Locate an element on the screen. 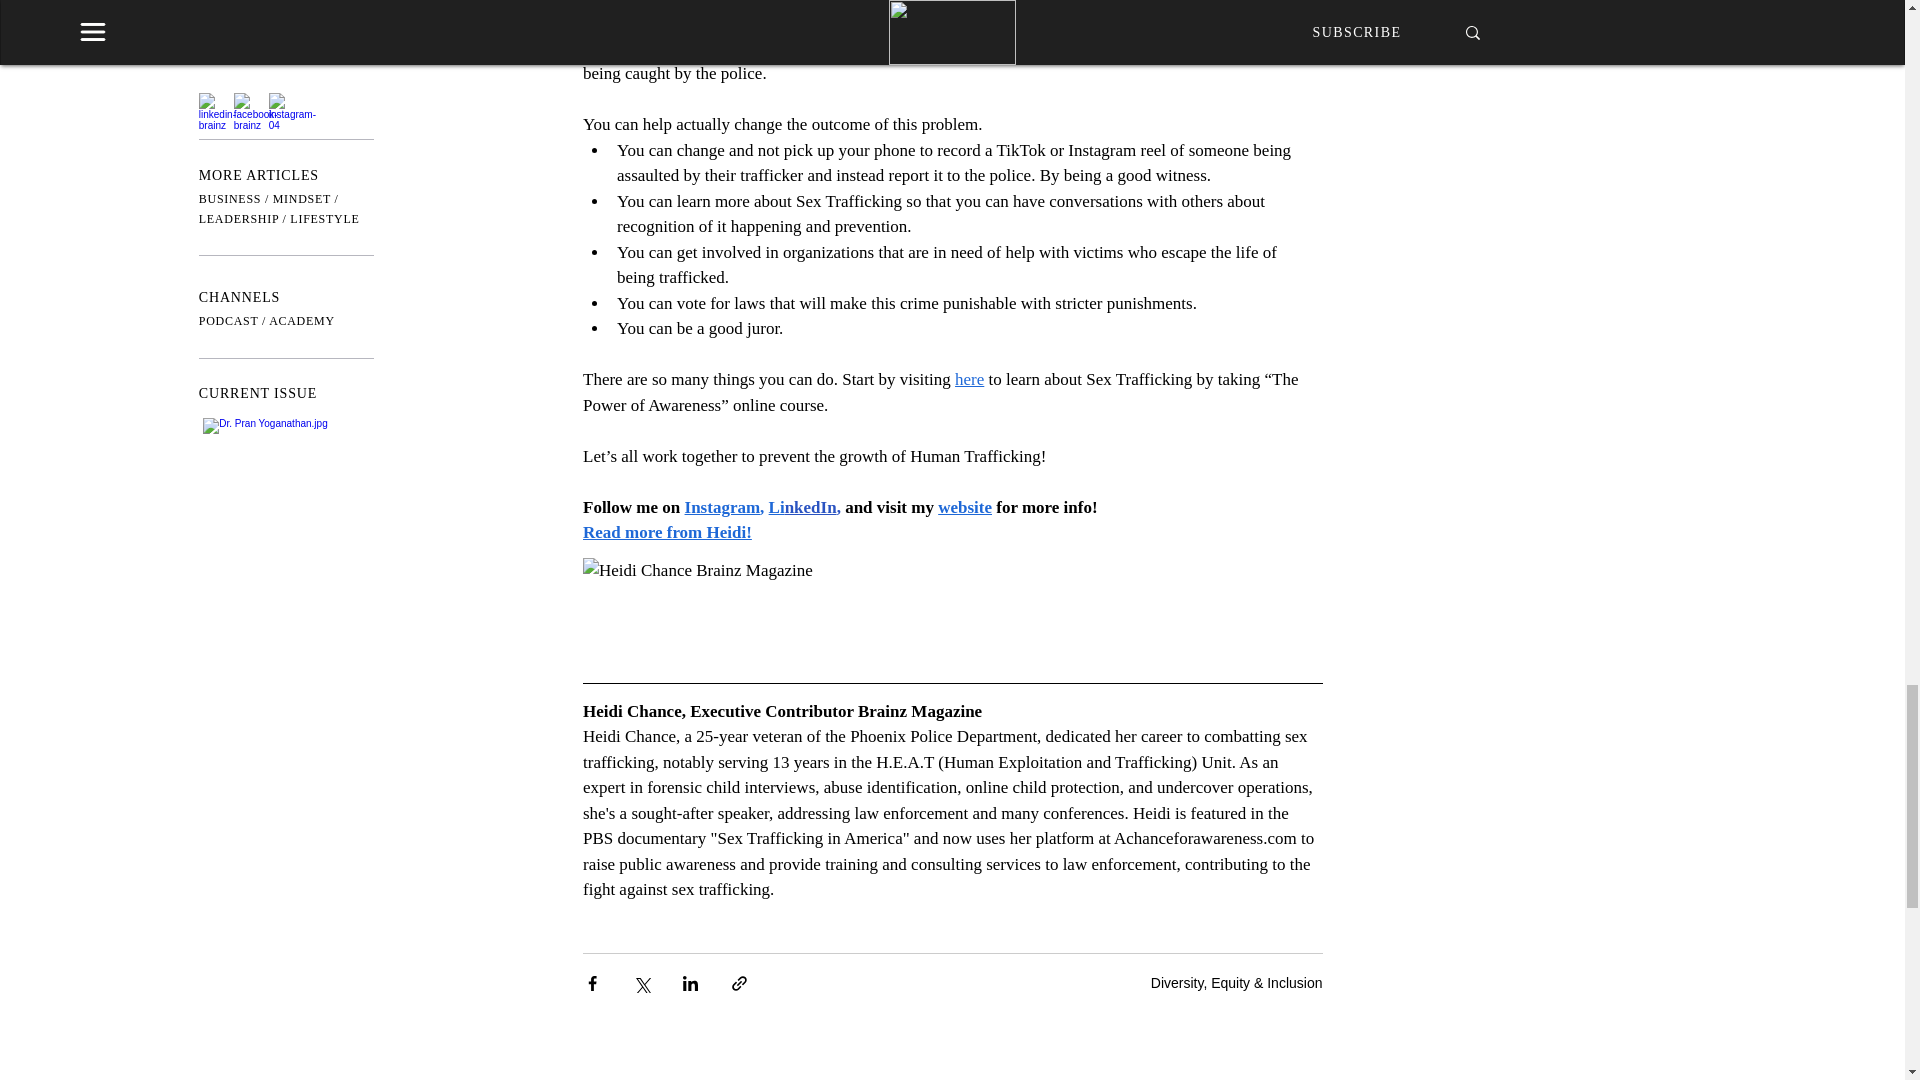 The width and height of the screenshot is (1920, 1080). here is located at coordinates (968, 379).